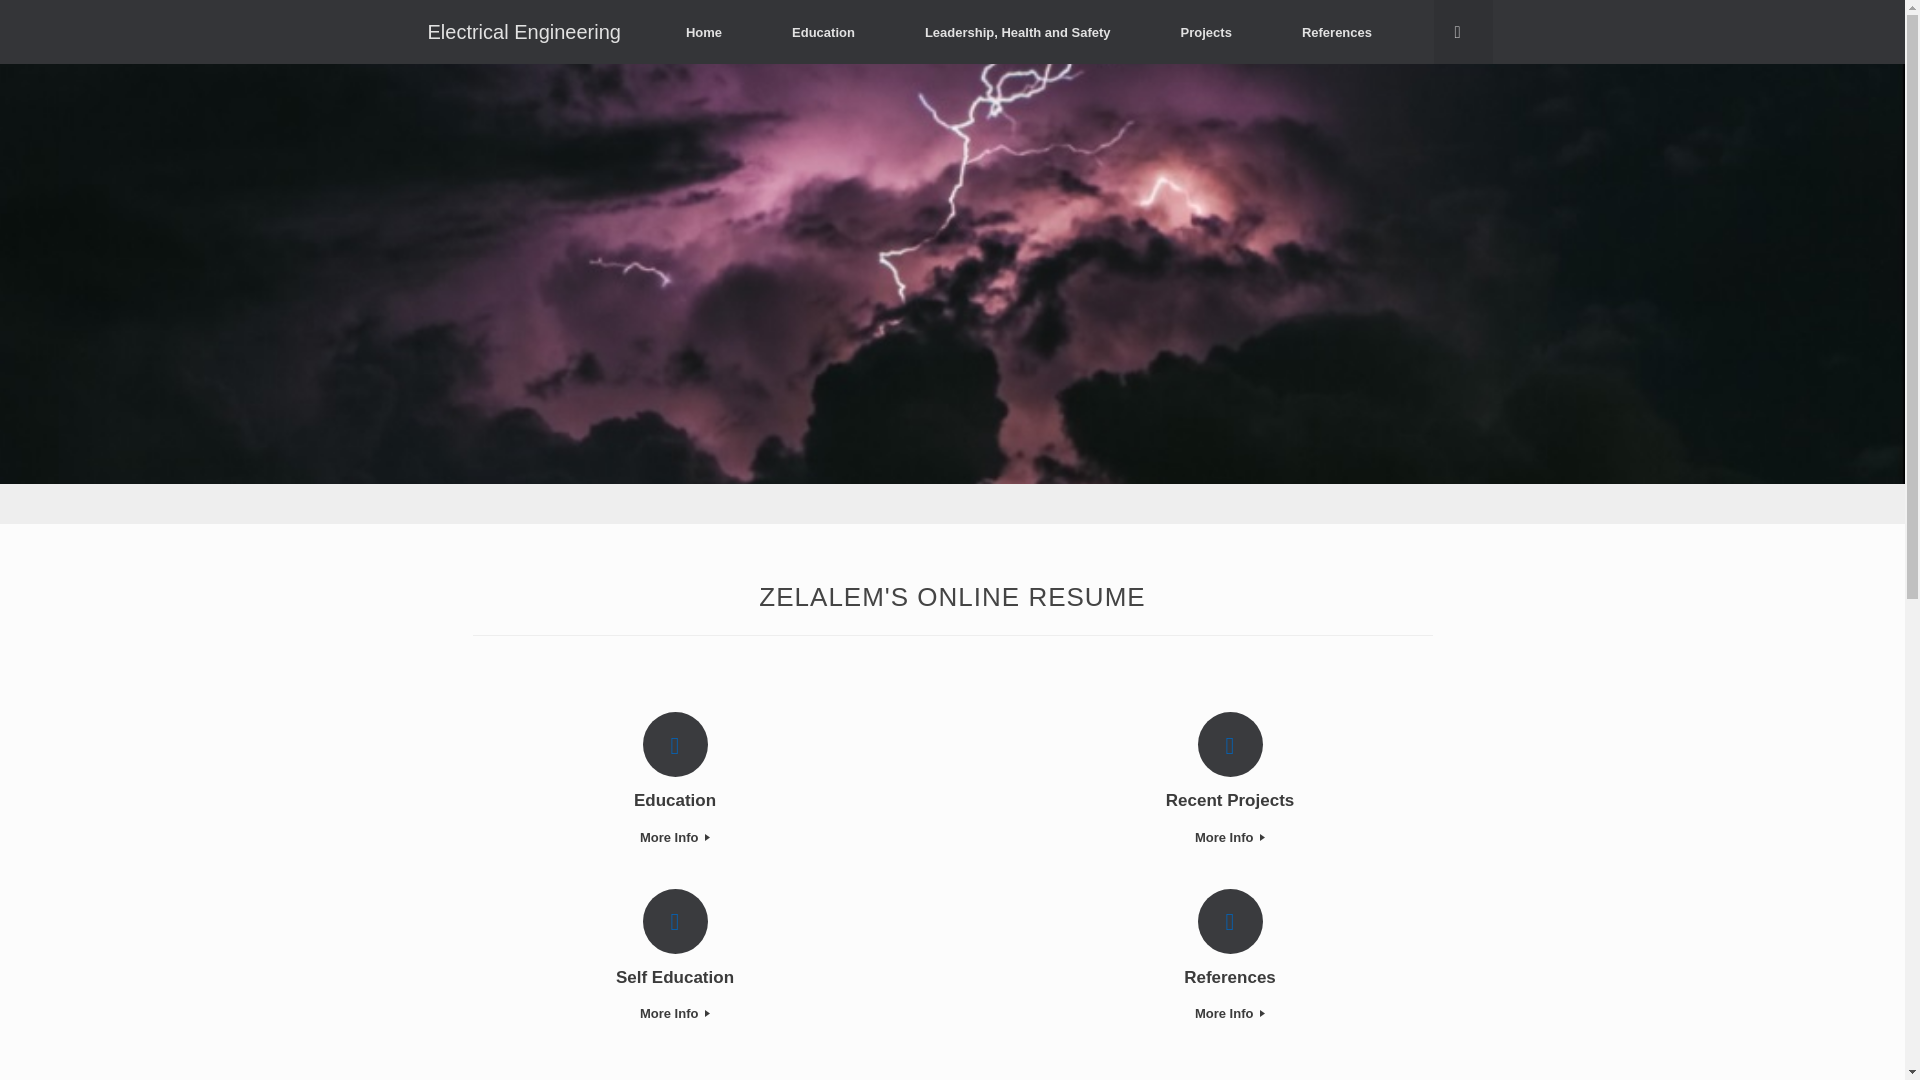 The image size is (1920, 1080). I want to click on Education, so click(823, 32).